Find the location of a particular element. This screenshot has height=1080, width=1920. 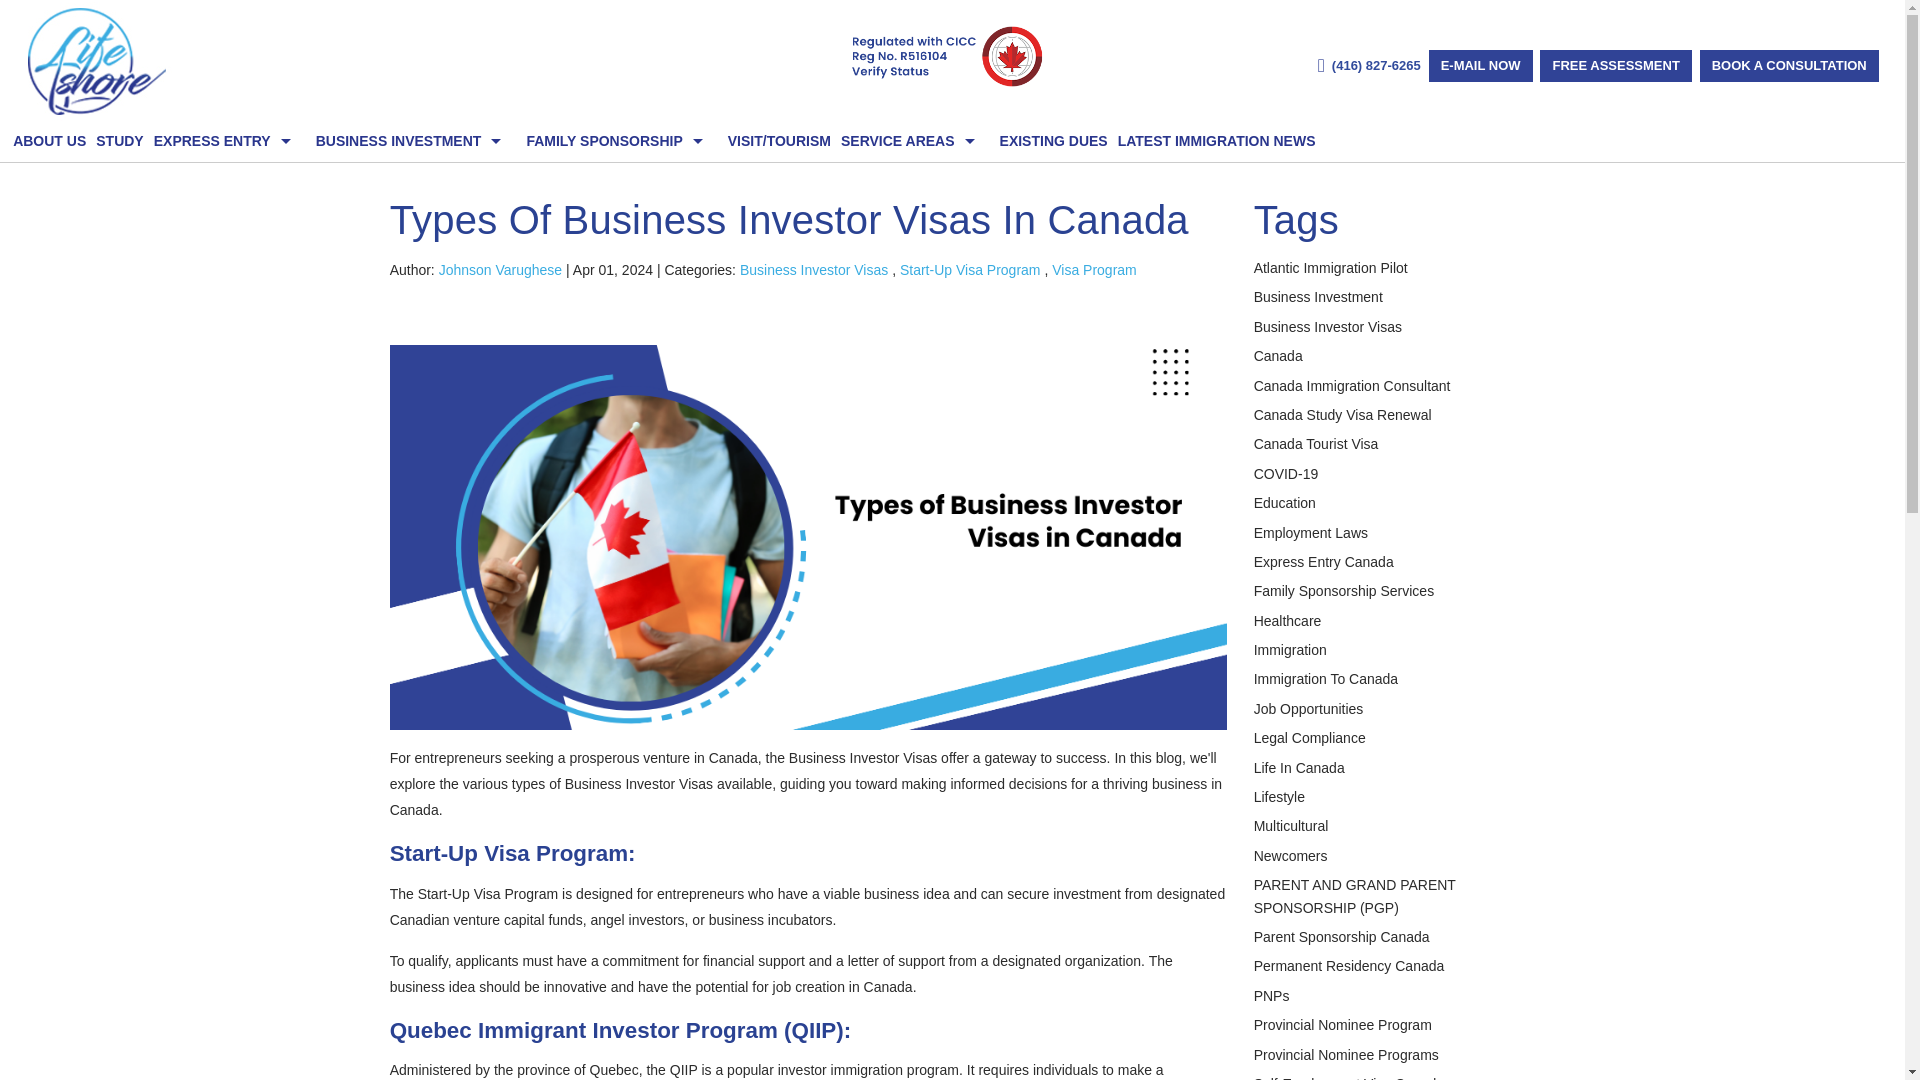

BUSINESS INVESTMENT is located at coordinates (410, 141).